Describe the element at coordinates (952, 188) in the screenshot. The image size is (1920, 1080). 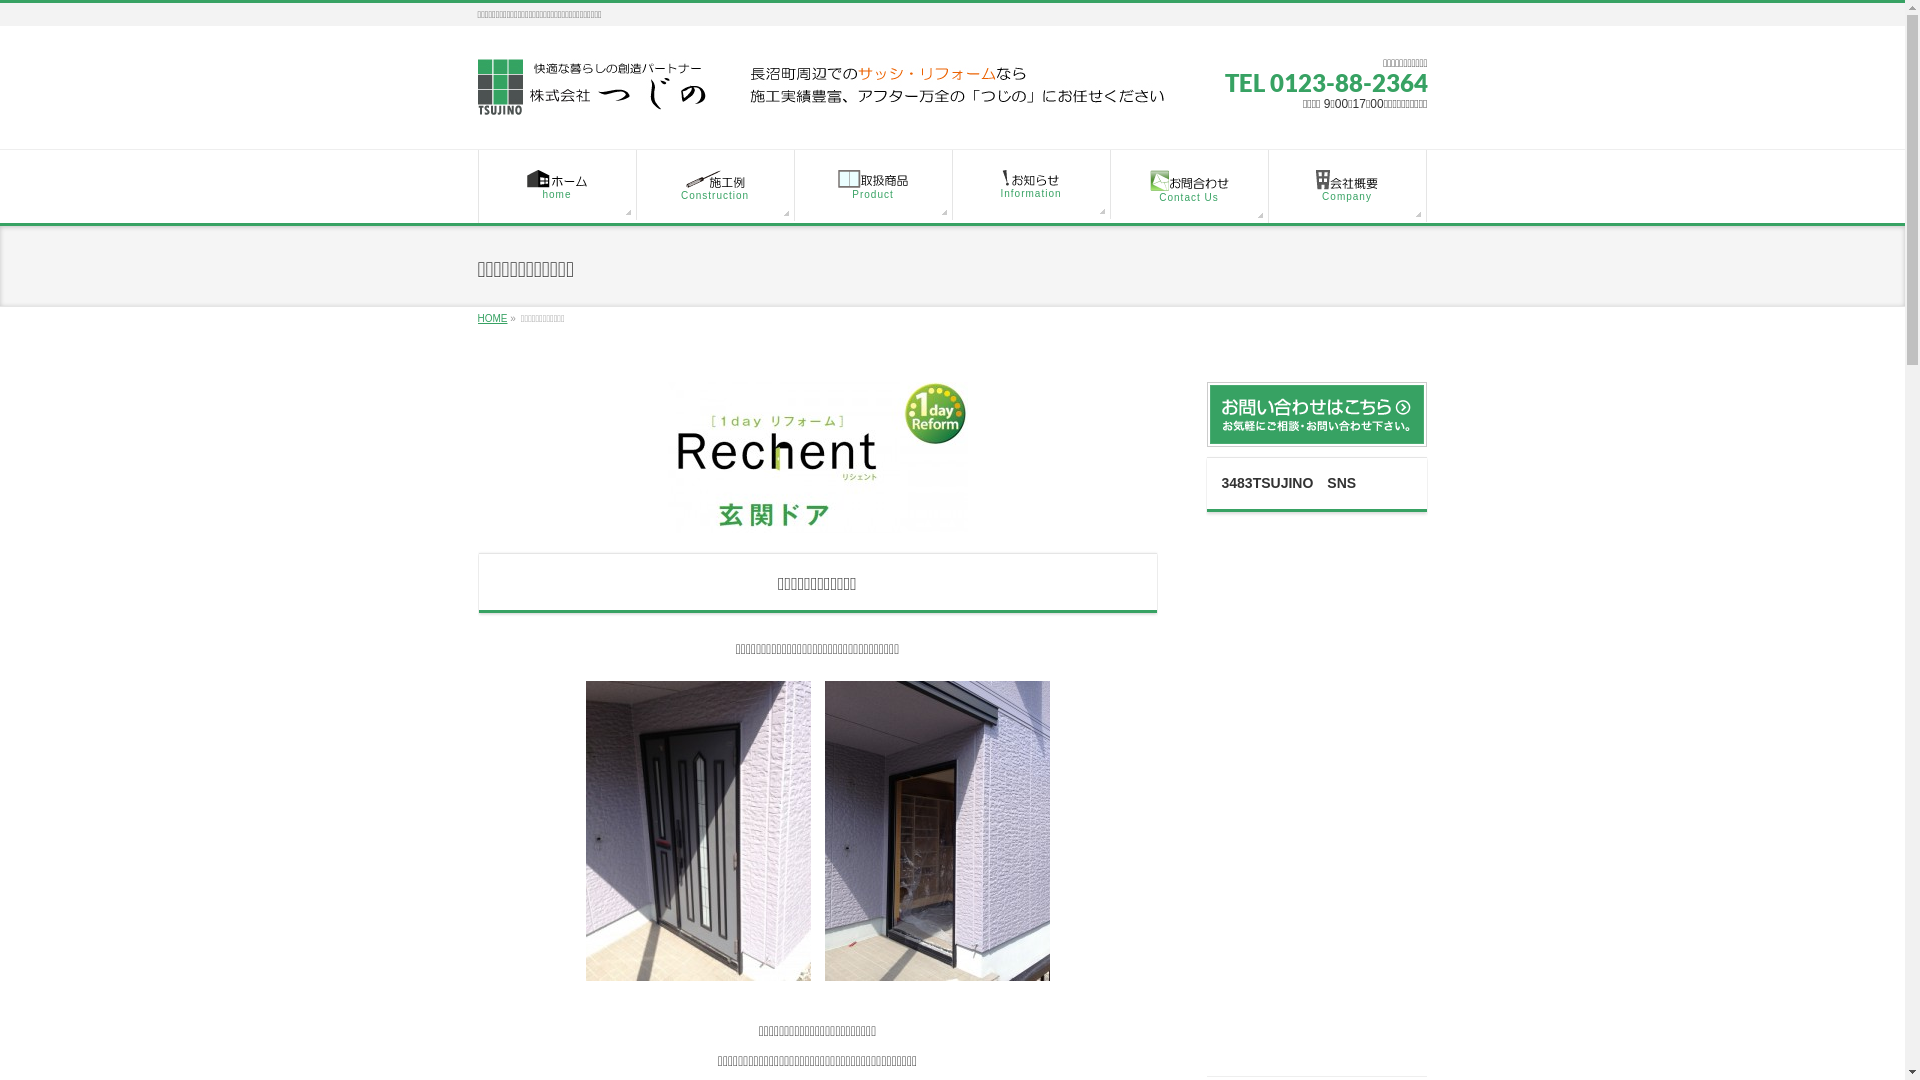
I see `home
Construction
Product
Information
Contact Us
Company` at that location.